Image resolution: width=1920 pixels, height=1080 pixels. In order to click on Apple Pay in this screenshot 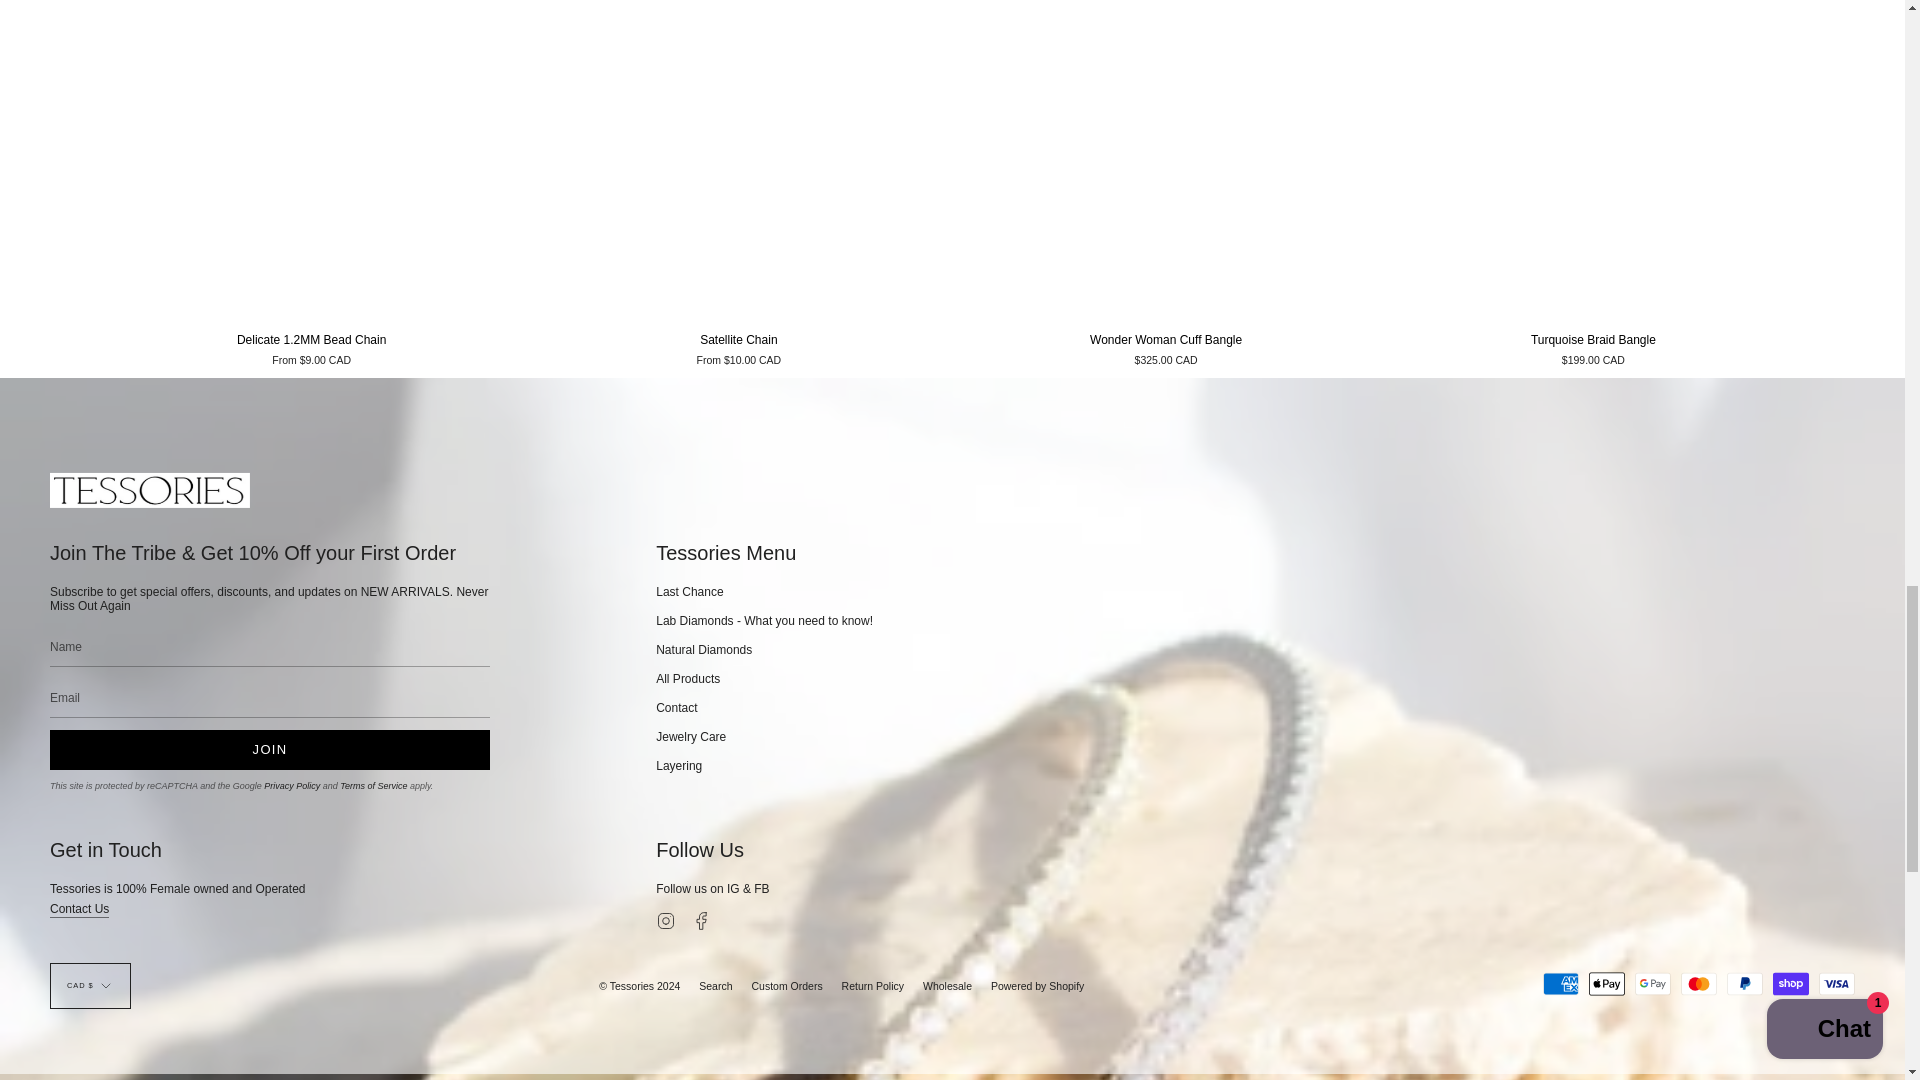, I will do `click(1606, 984)`.